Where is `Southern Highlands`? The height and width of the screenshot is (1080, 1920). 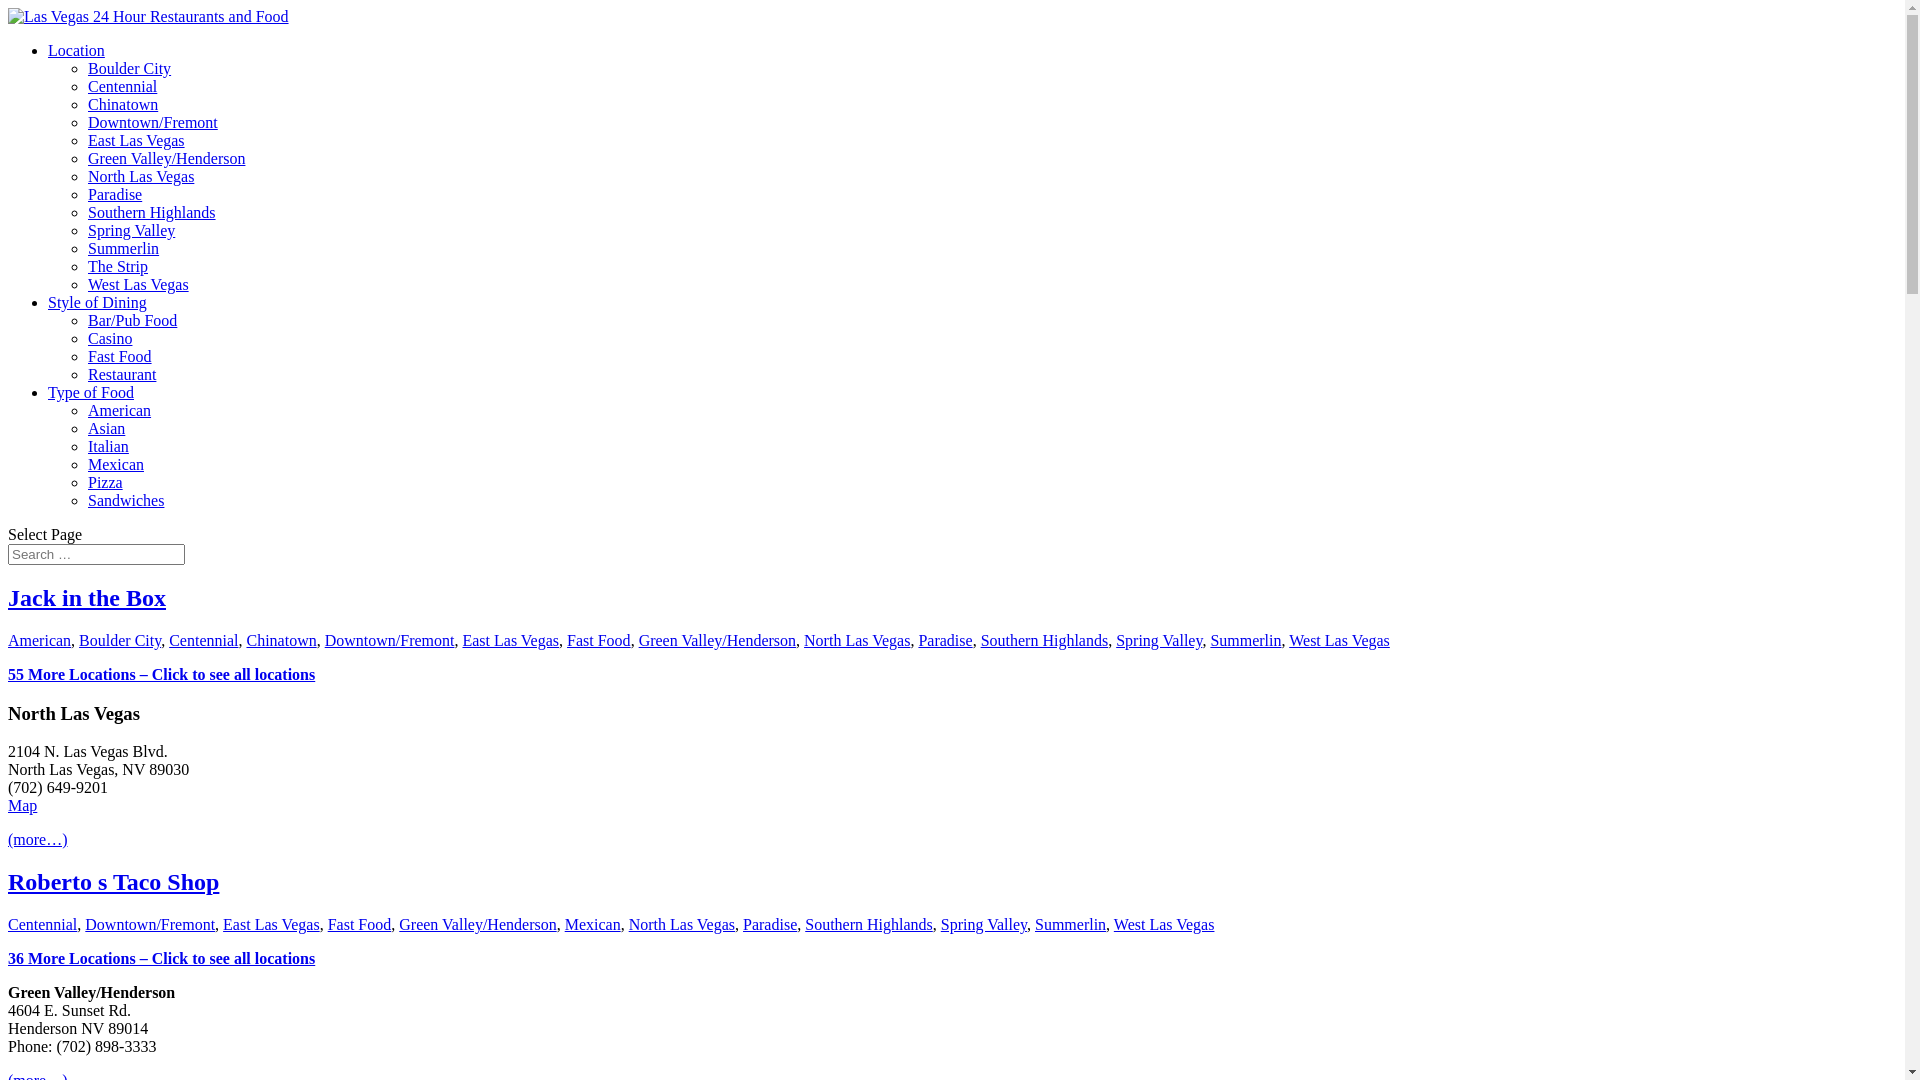
Southern Highlands is located at coordinates (1045, 640).